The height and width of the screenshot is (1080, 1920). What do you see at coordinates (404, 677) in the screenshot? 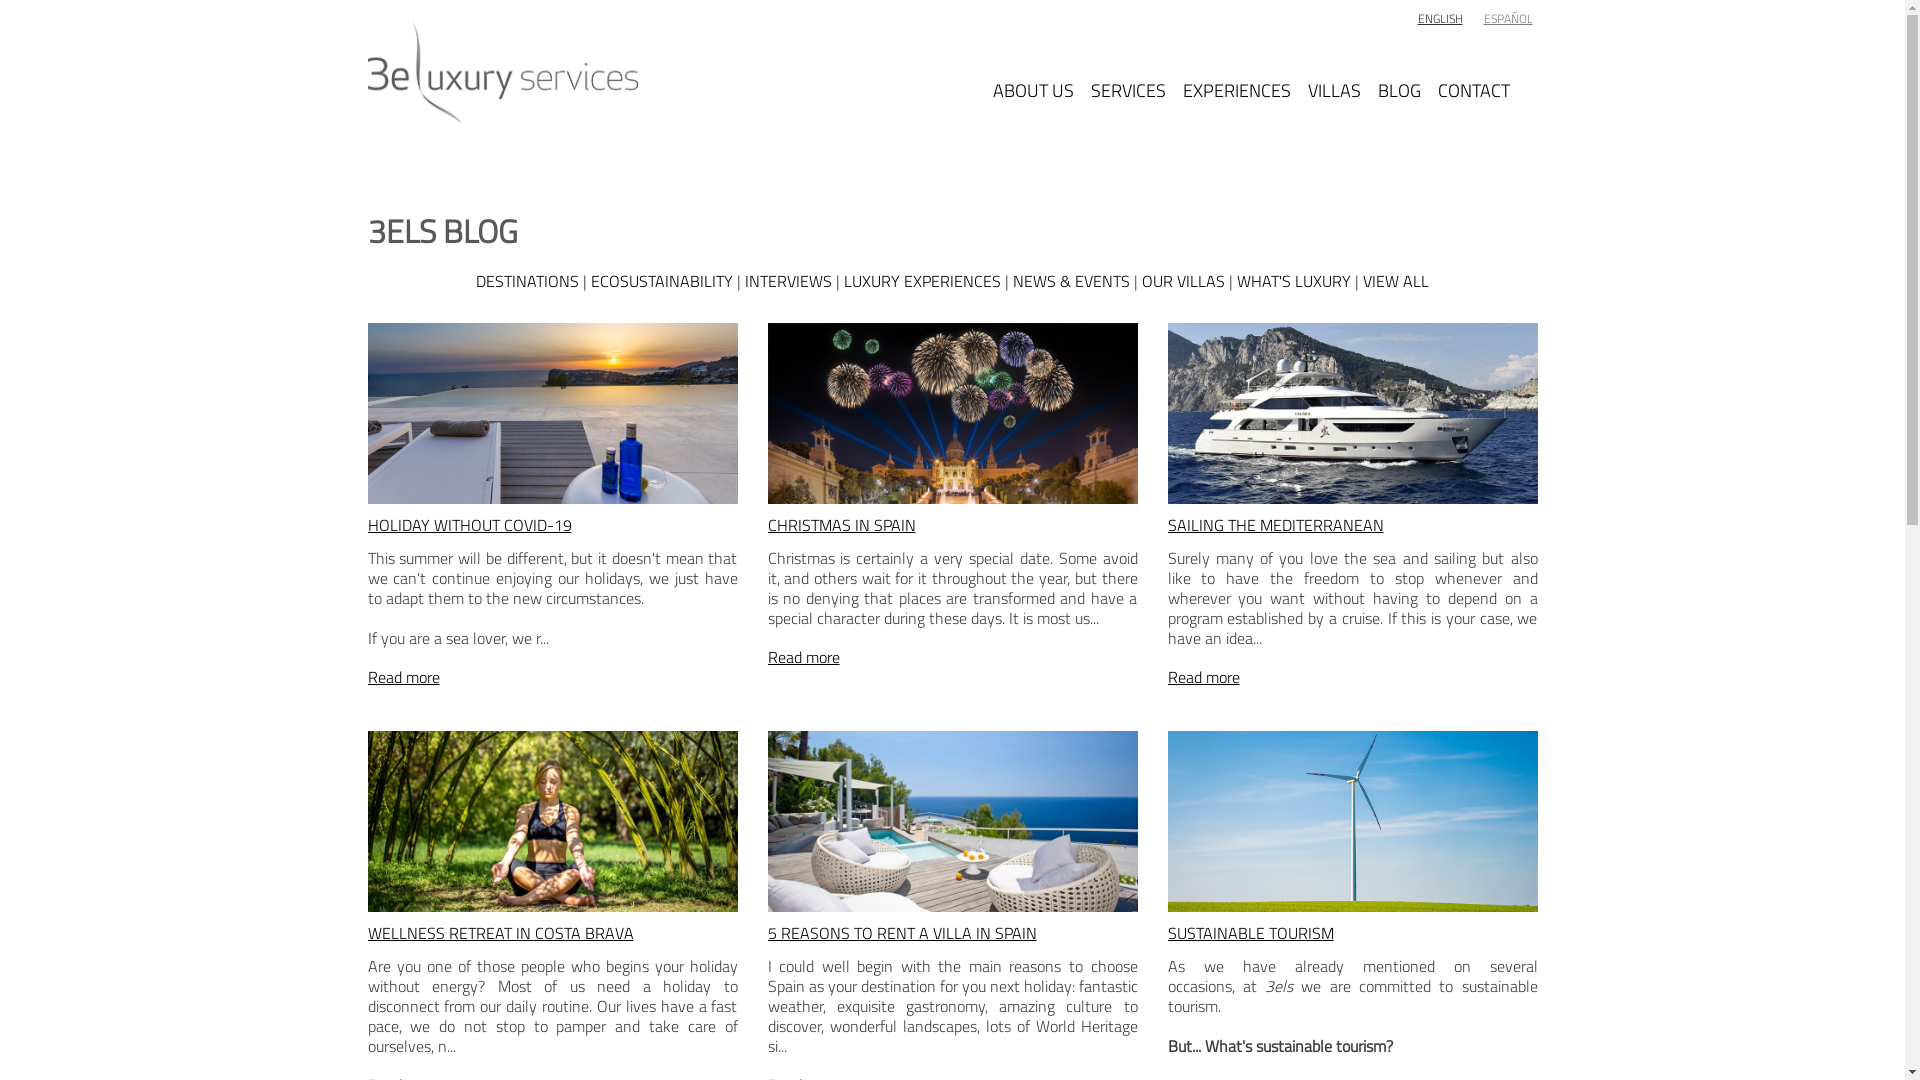
I see `Read more` at bounding box center [404, 677].